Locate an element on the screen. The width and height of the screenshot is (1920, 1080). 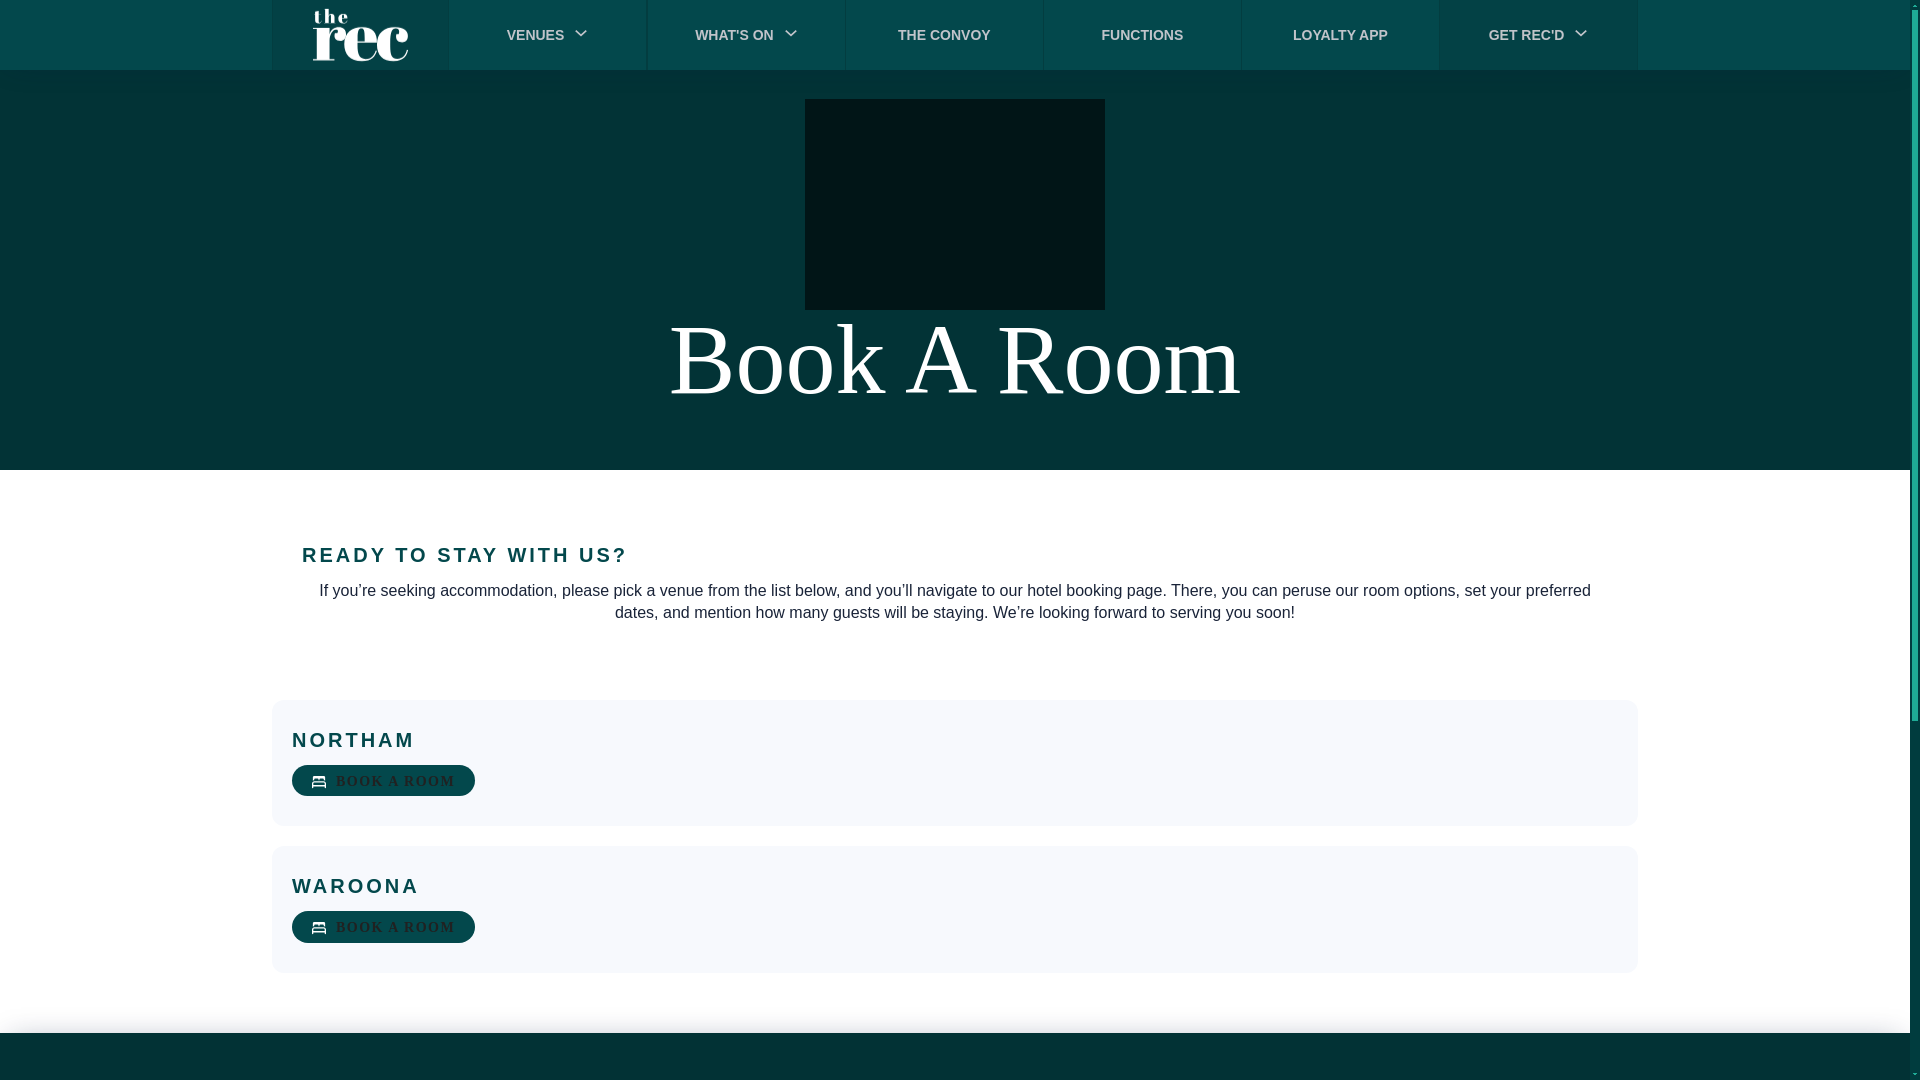
BOOK A ROOM is located at coordinates (382, 926).